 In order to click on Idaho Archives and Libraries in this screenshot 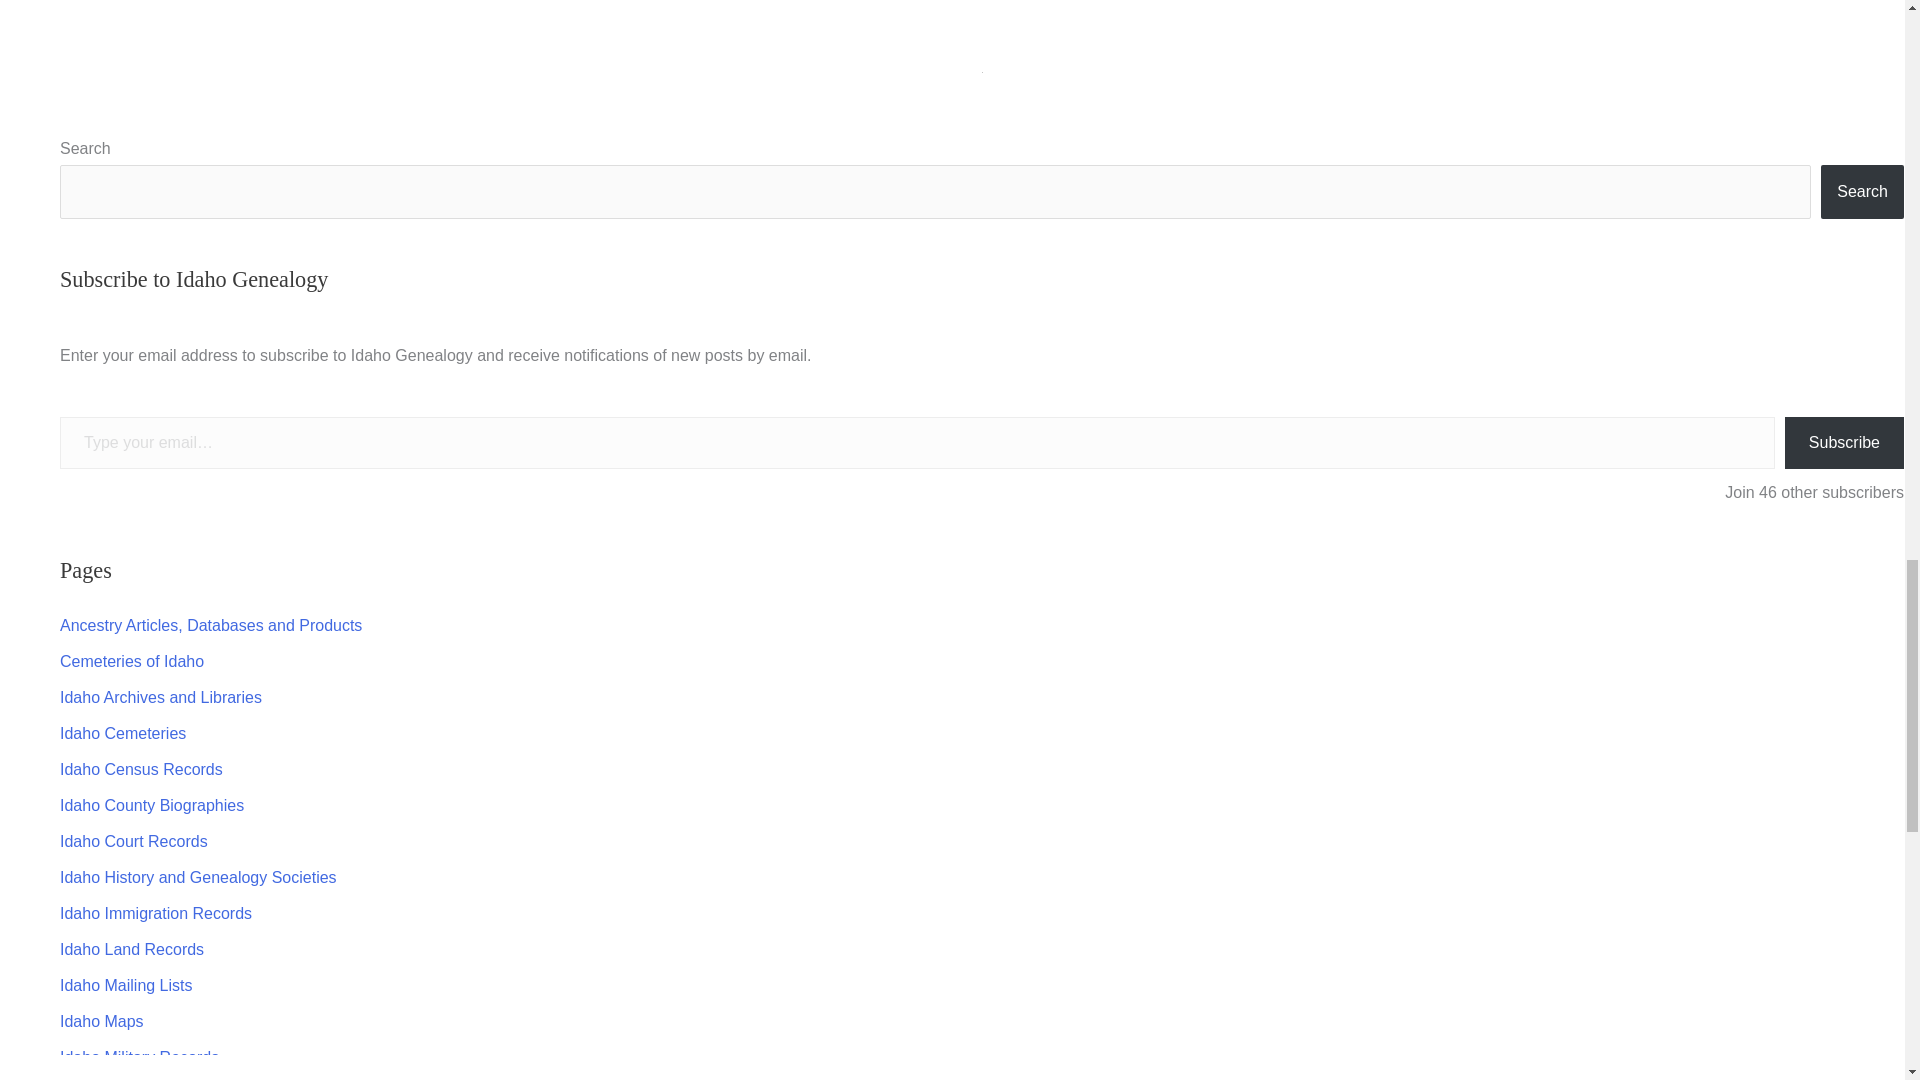, I will do `click(160, 698)`.